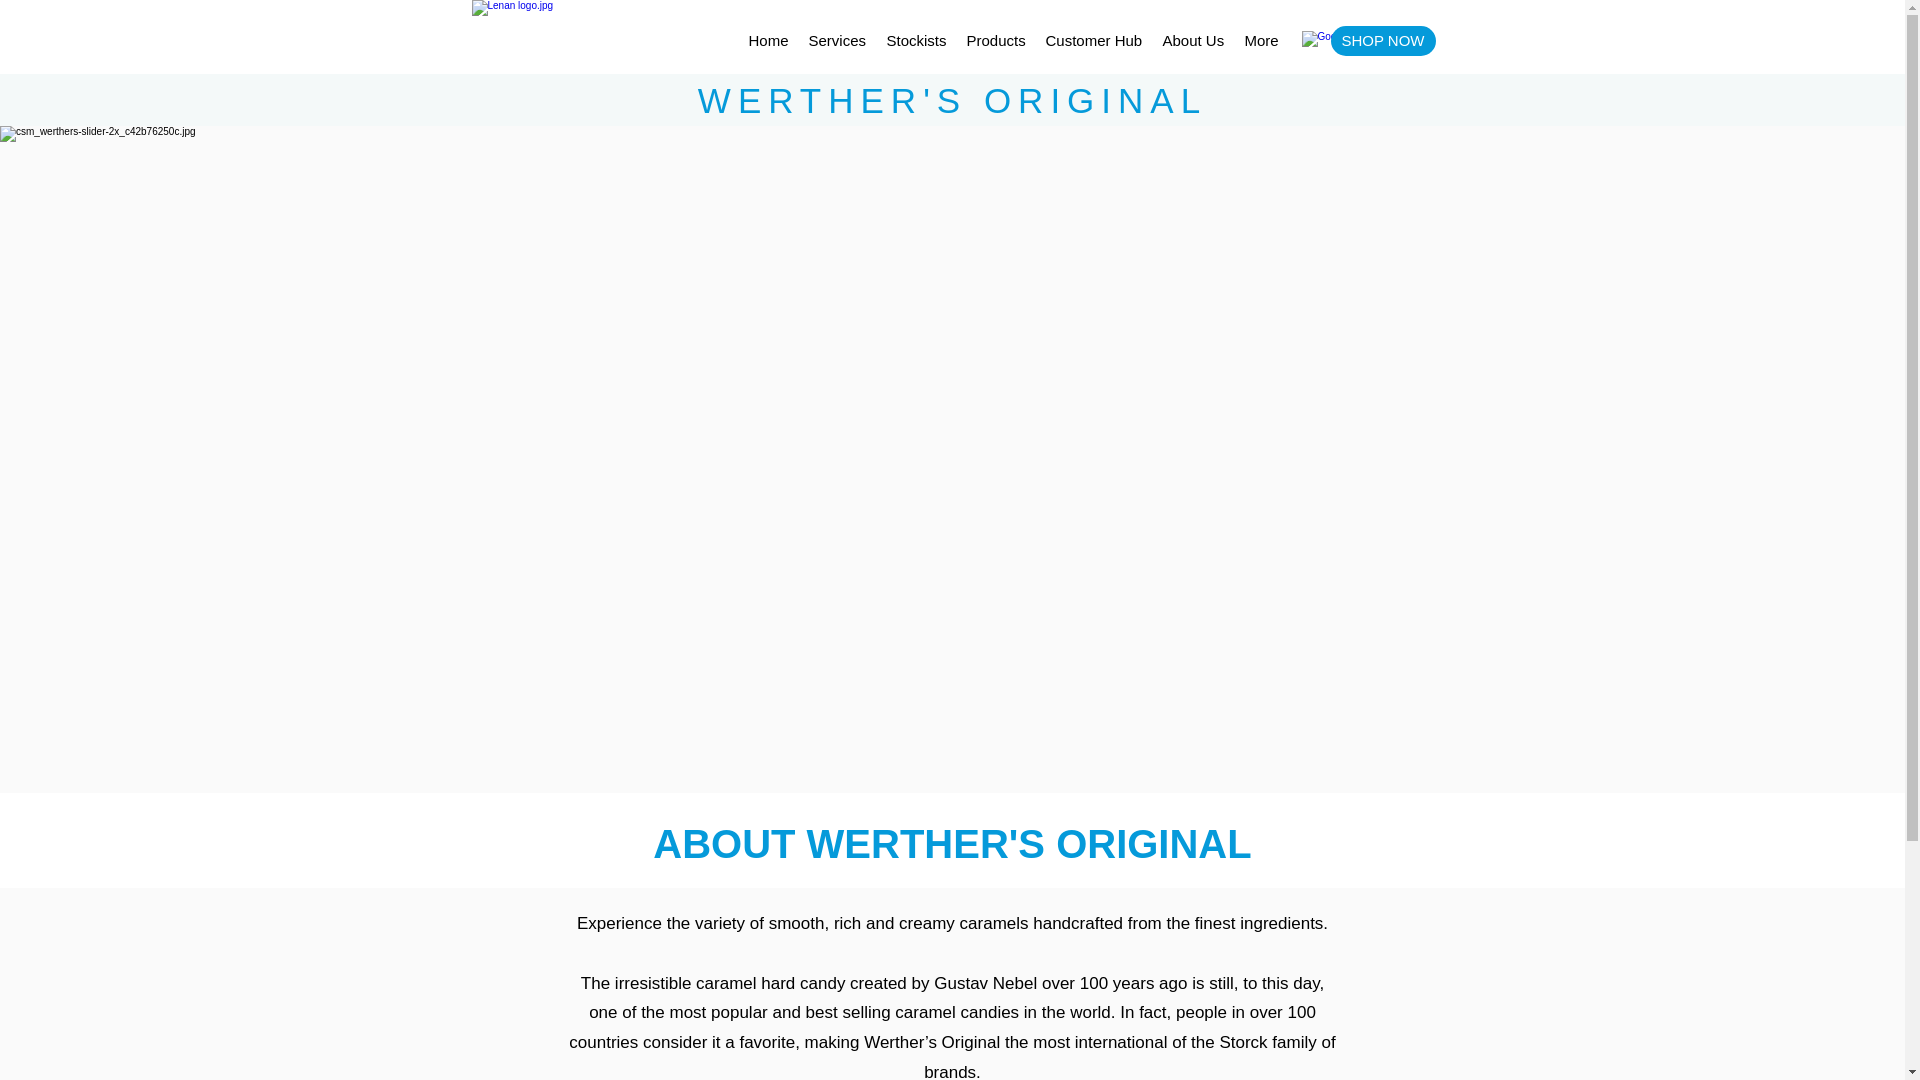 The width and height of the screenshot is (1920, 1080). What do you see at coordinates (836, 40) in the screenshot?
I see `Services` at bounding box center [836, 40].